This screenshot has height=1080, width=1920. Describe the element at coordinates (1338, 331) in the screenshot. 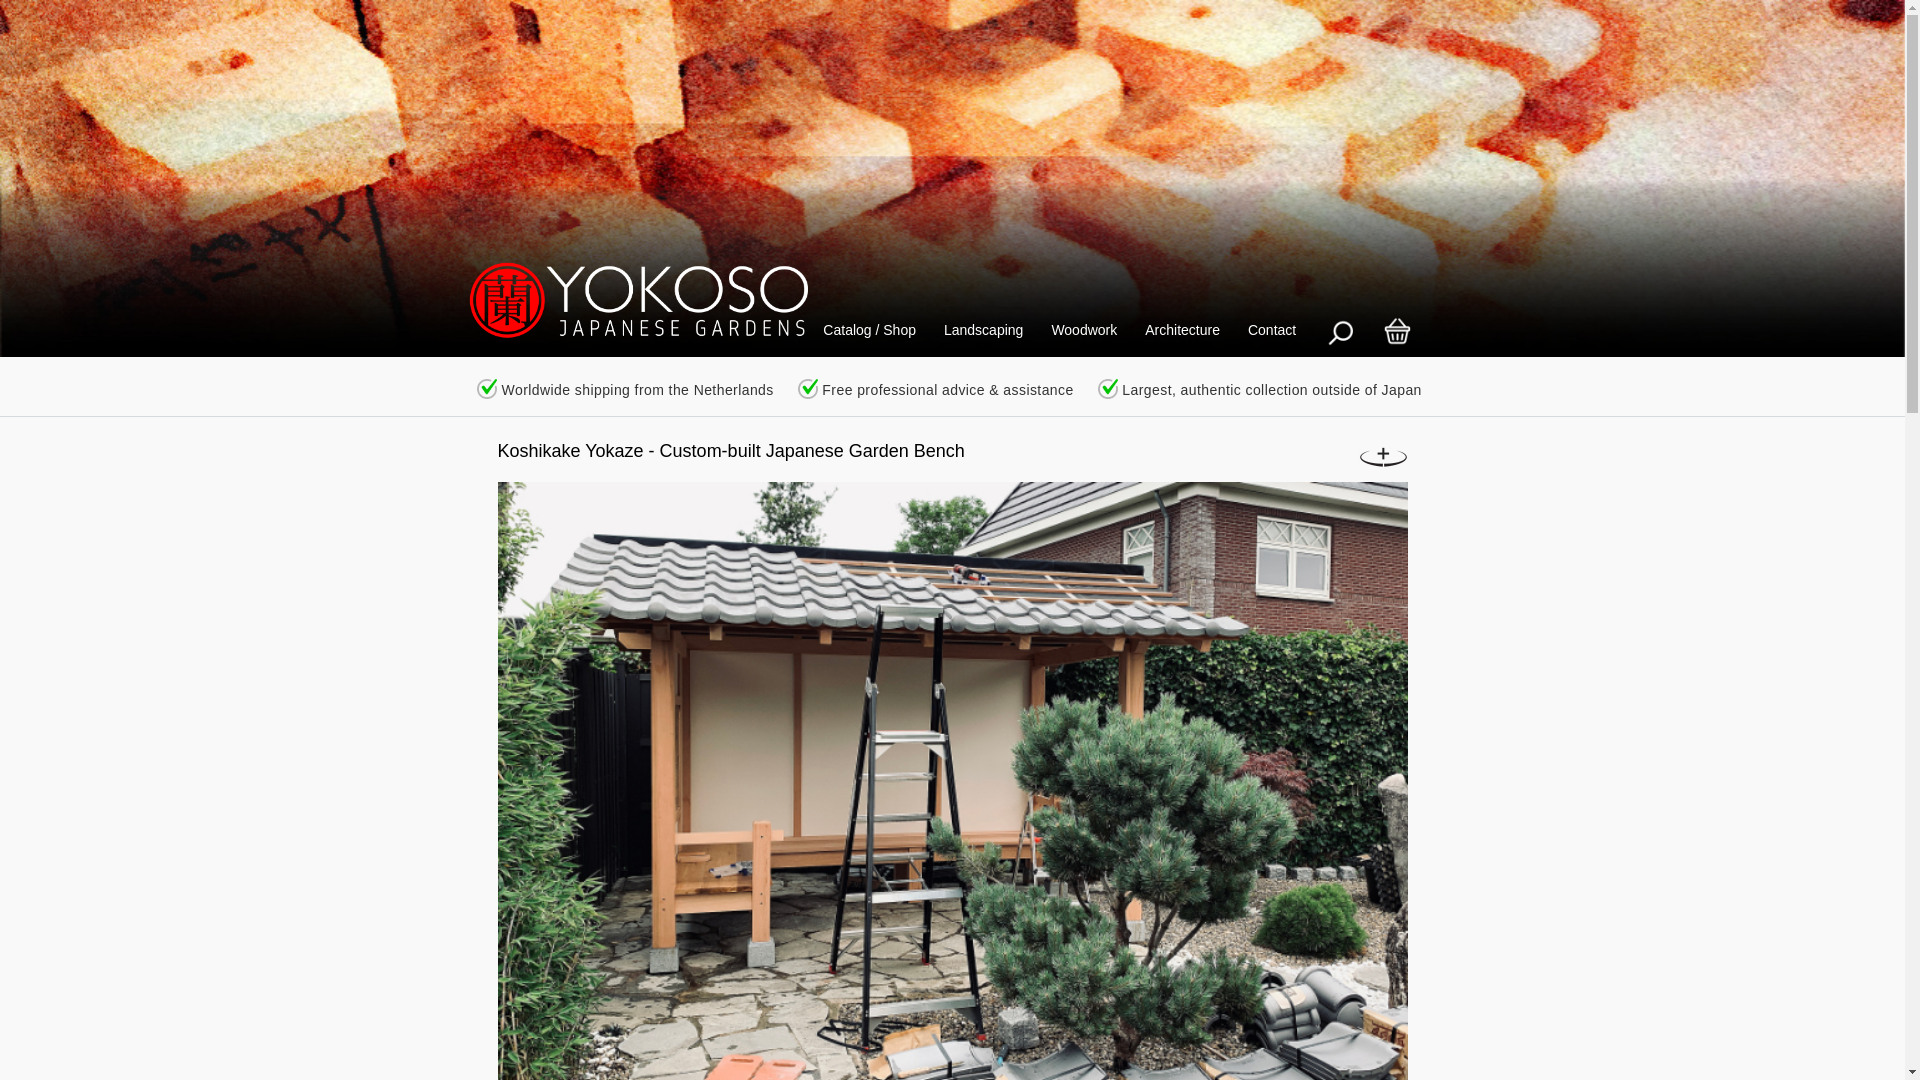

I see `Yokoso Shopping Search` at that location.